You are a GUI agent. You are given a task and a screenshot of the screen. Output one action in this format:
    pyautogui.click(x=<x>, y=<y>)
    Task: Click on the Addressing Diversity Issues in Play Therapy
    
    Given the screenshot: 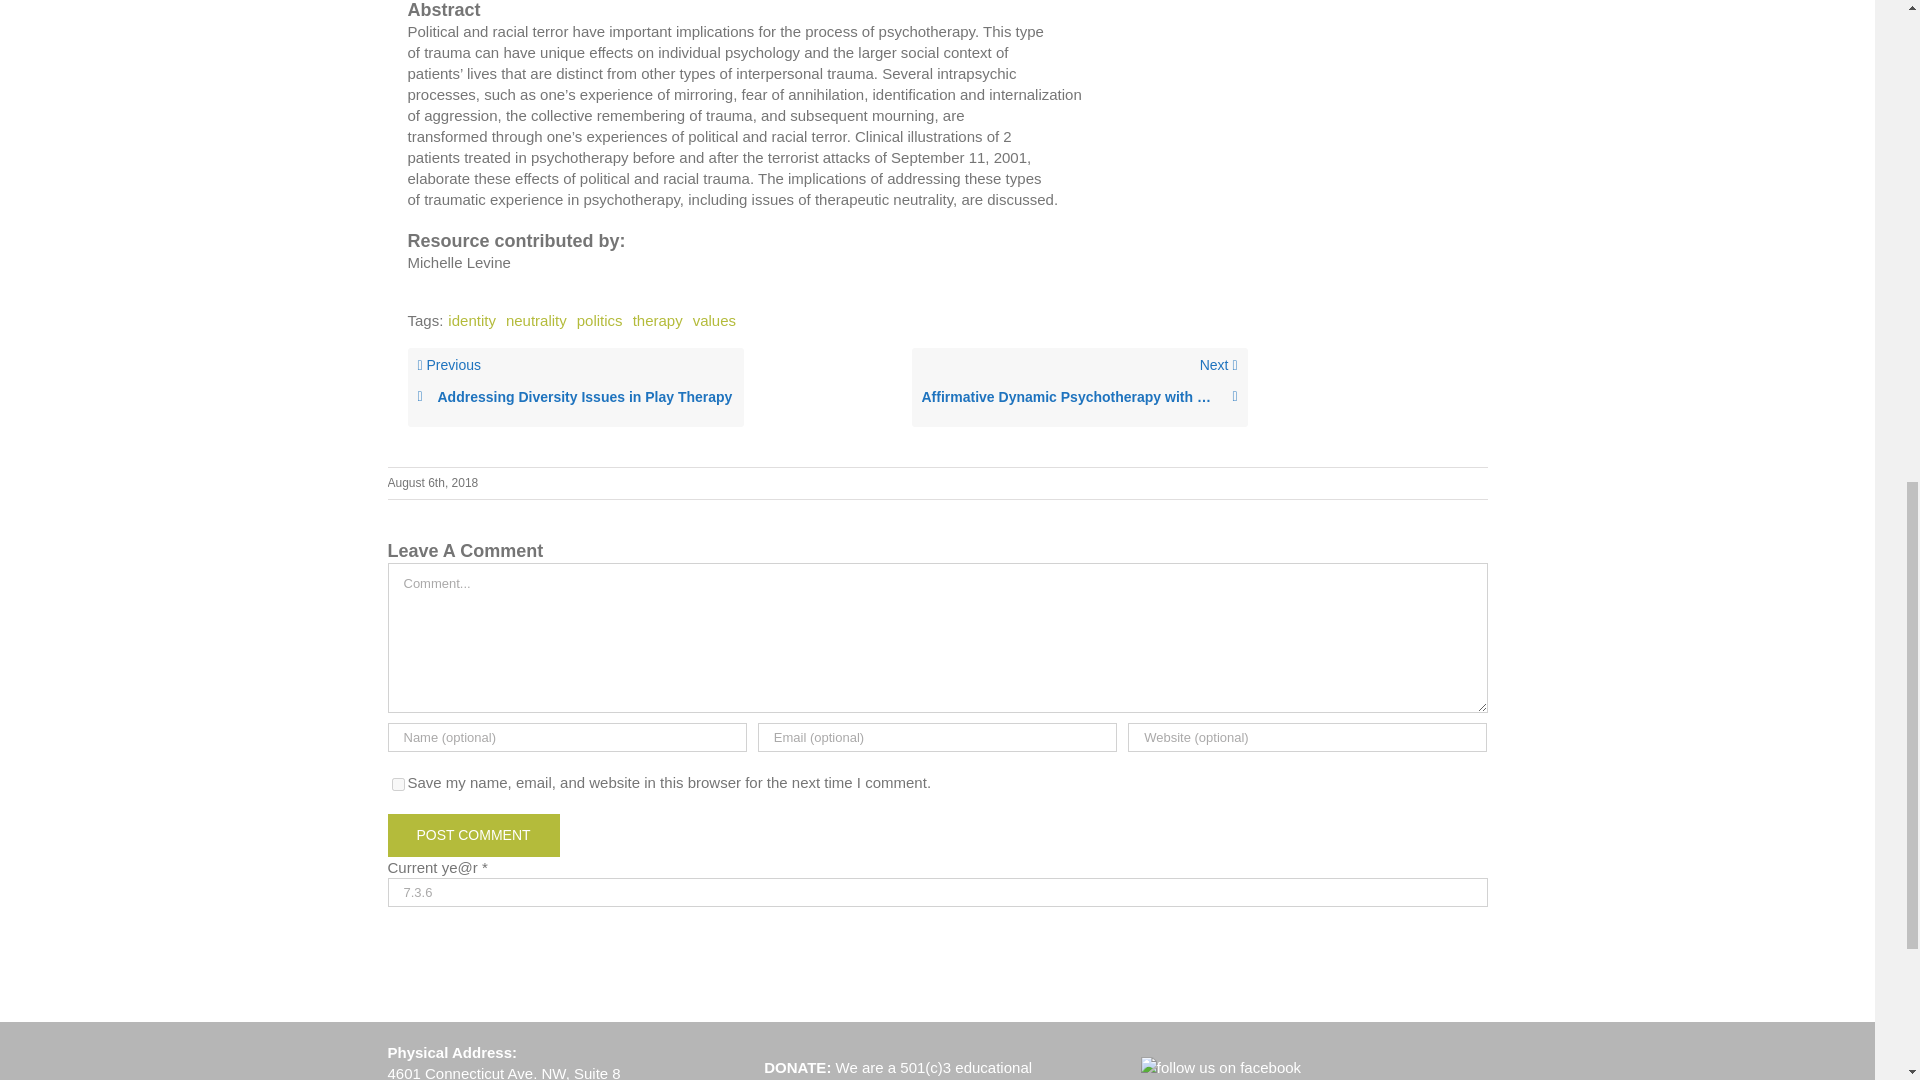 What is the action you would take?
    pyautogui.click(x=576, y=397)
    